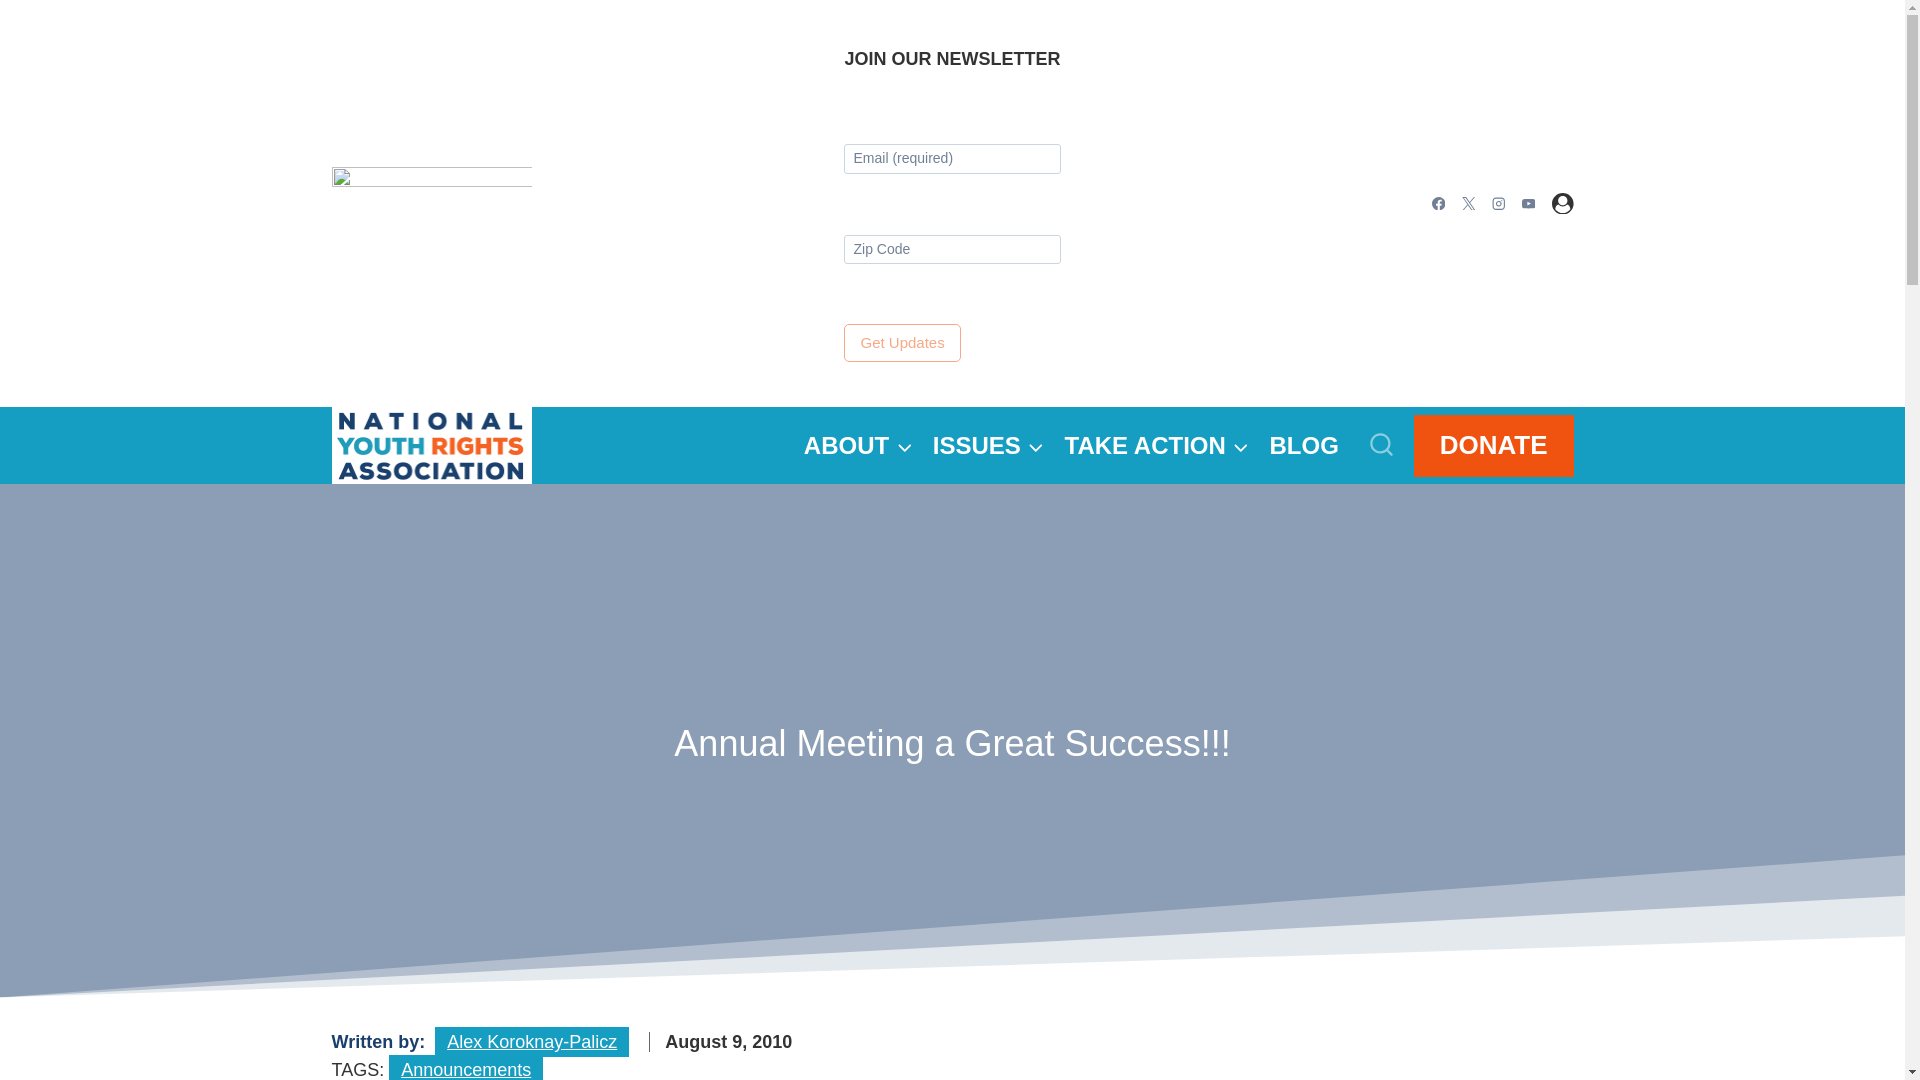 The height and width of the screenshot is (1080, 1920). Describe the element at coordinates (988, 445) in the screenshot. I see `ISSUES` at that location.